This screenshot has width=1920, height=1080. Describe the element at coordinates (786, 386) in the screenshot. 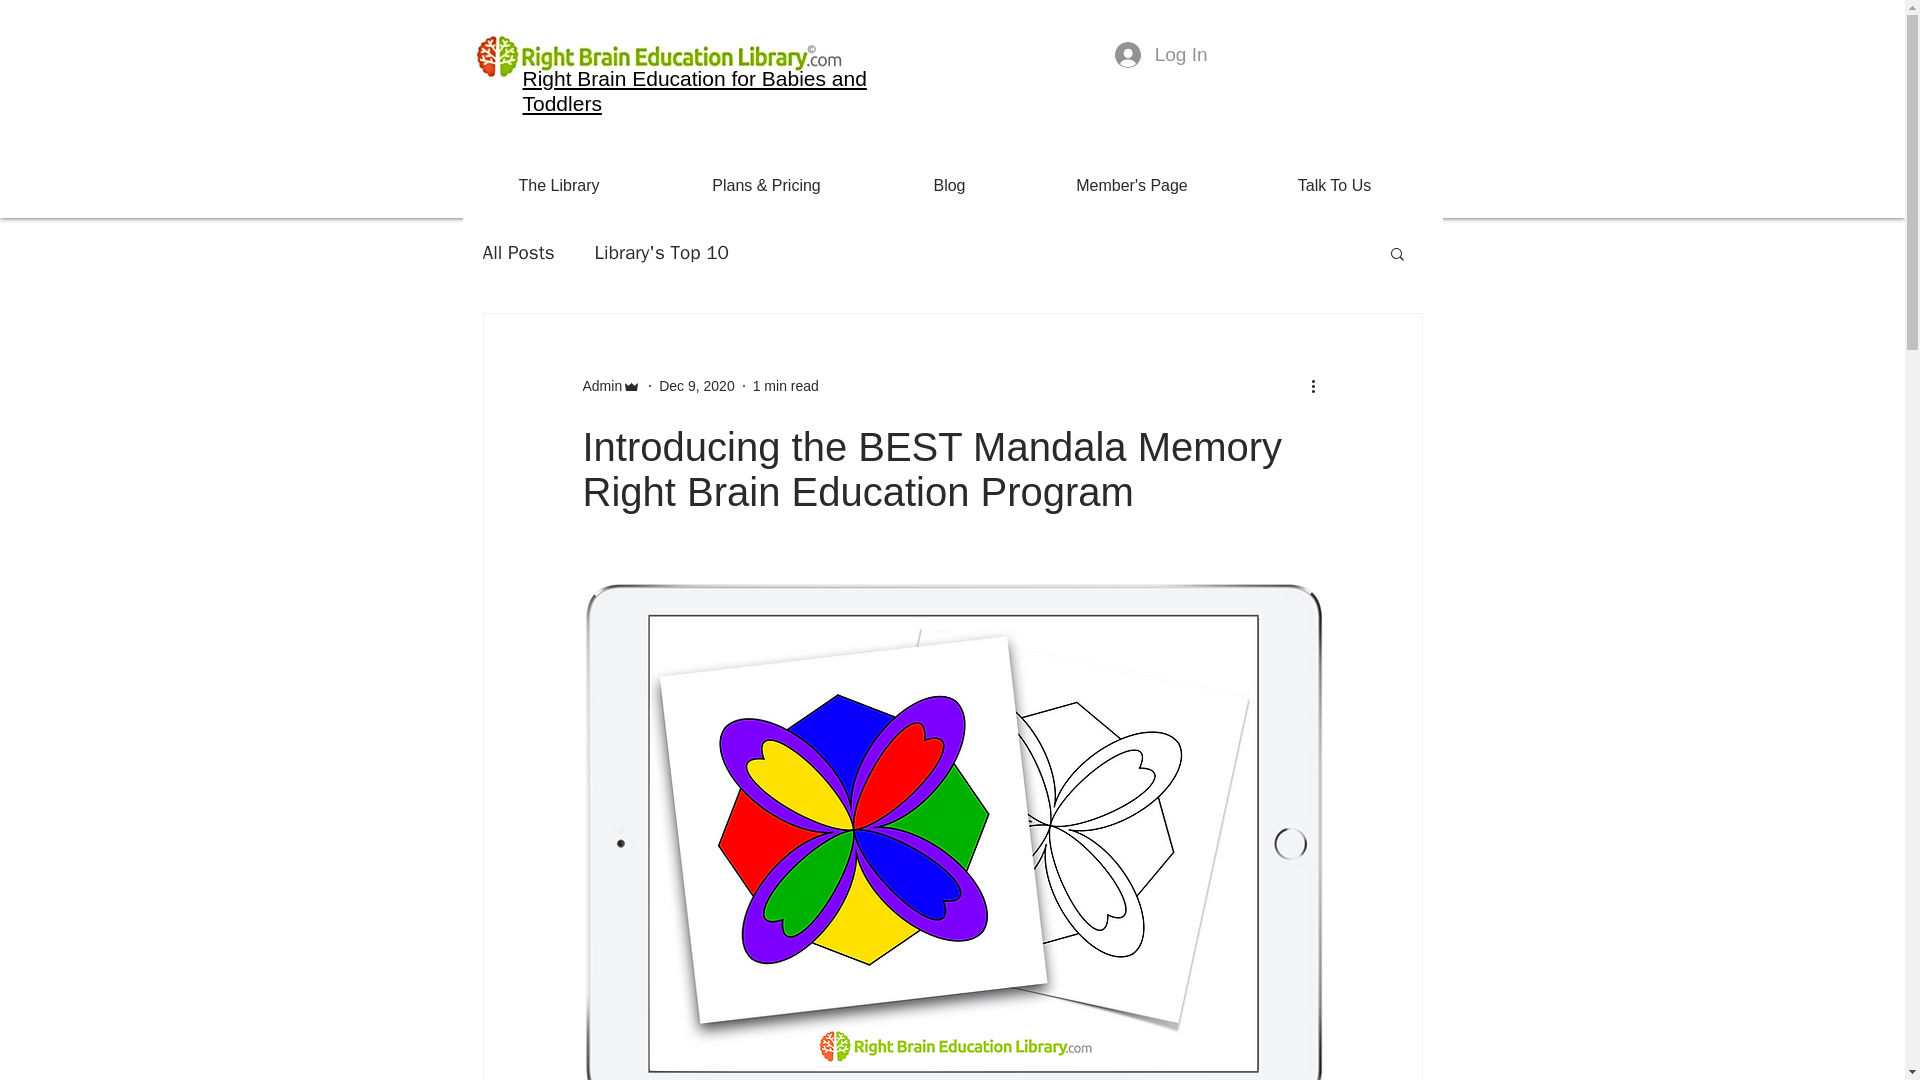

I see `1 min read` at that location.